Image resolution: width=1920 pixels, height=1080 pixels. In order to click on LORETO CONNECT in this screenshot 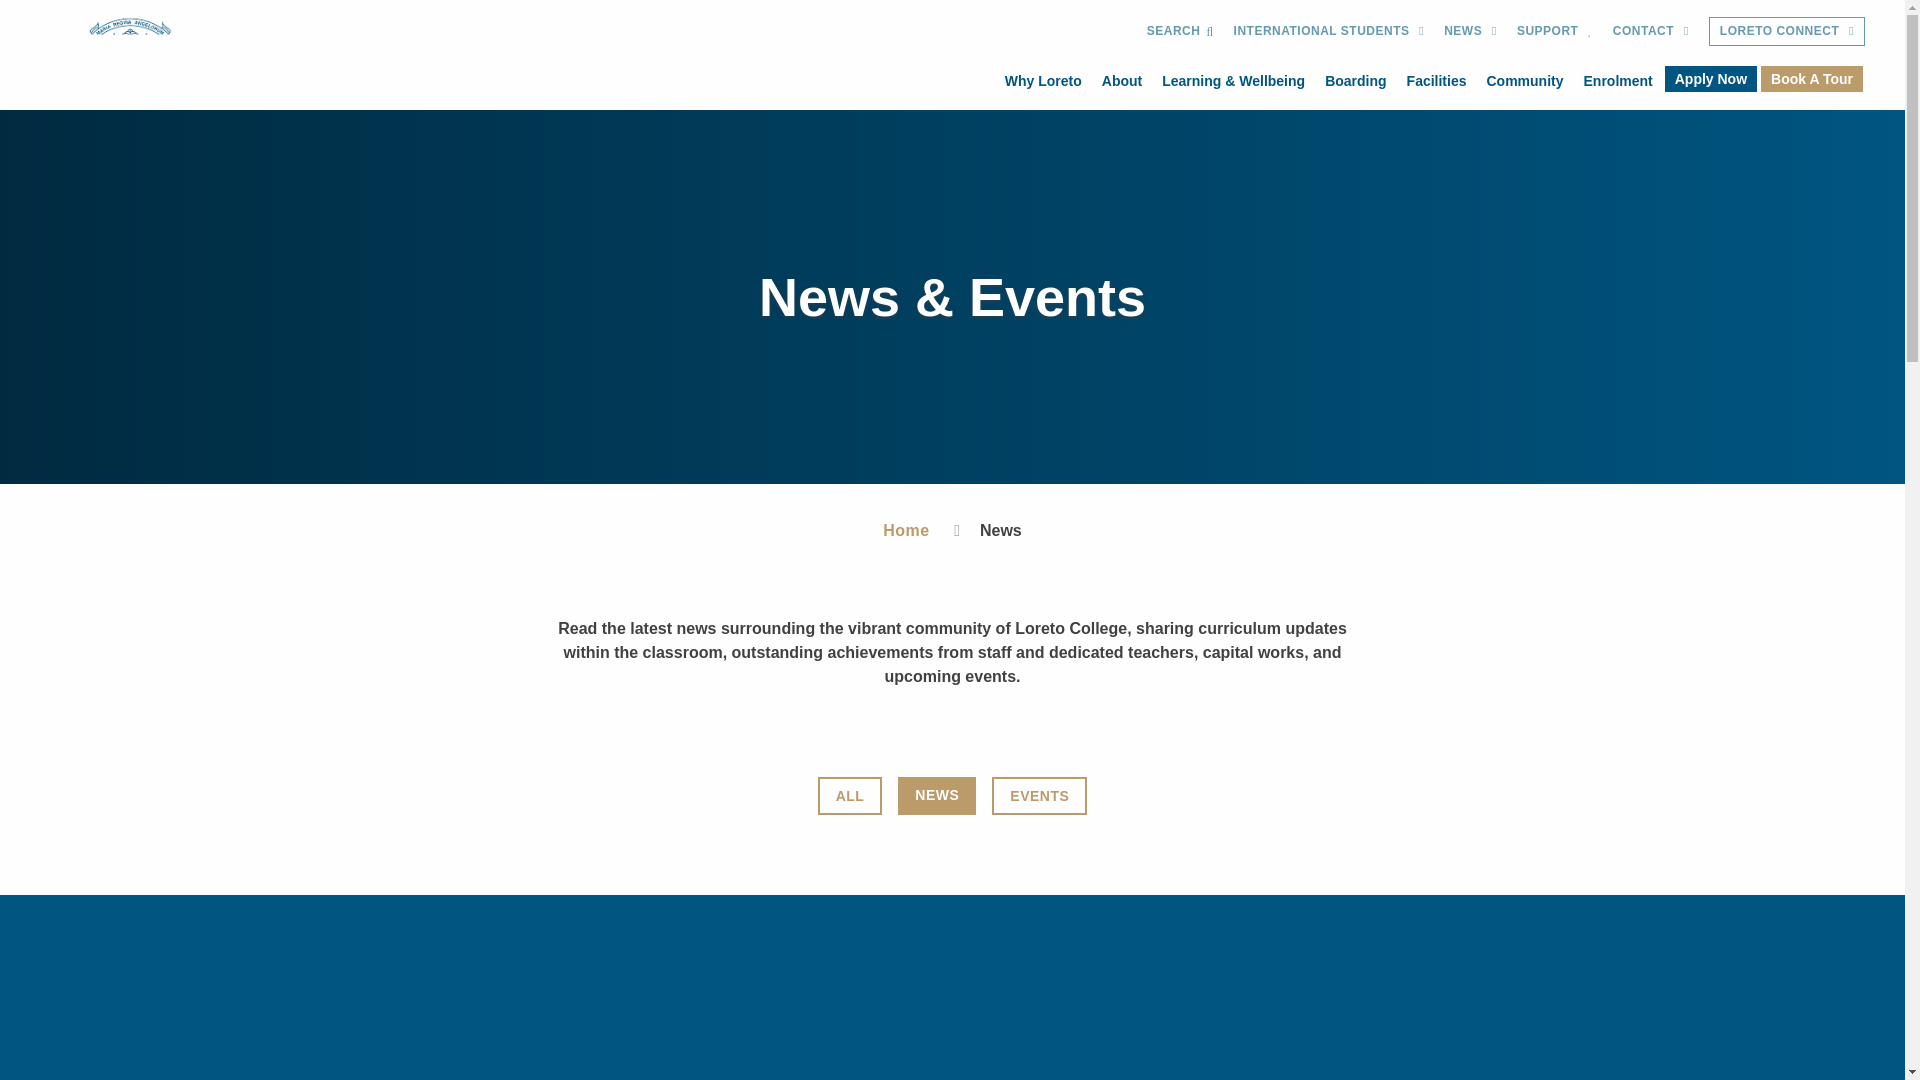, I will do `click(1787, 32)`.